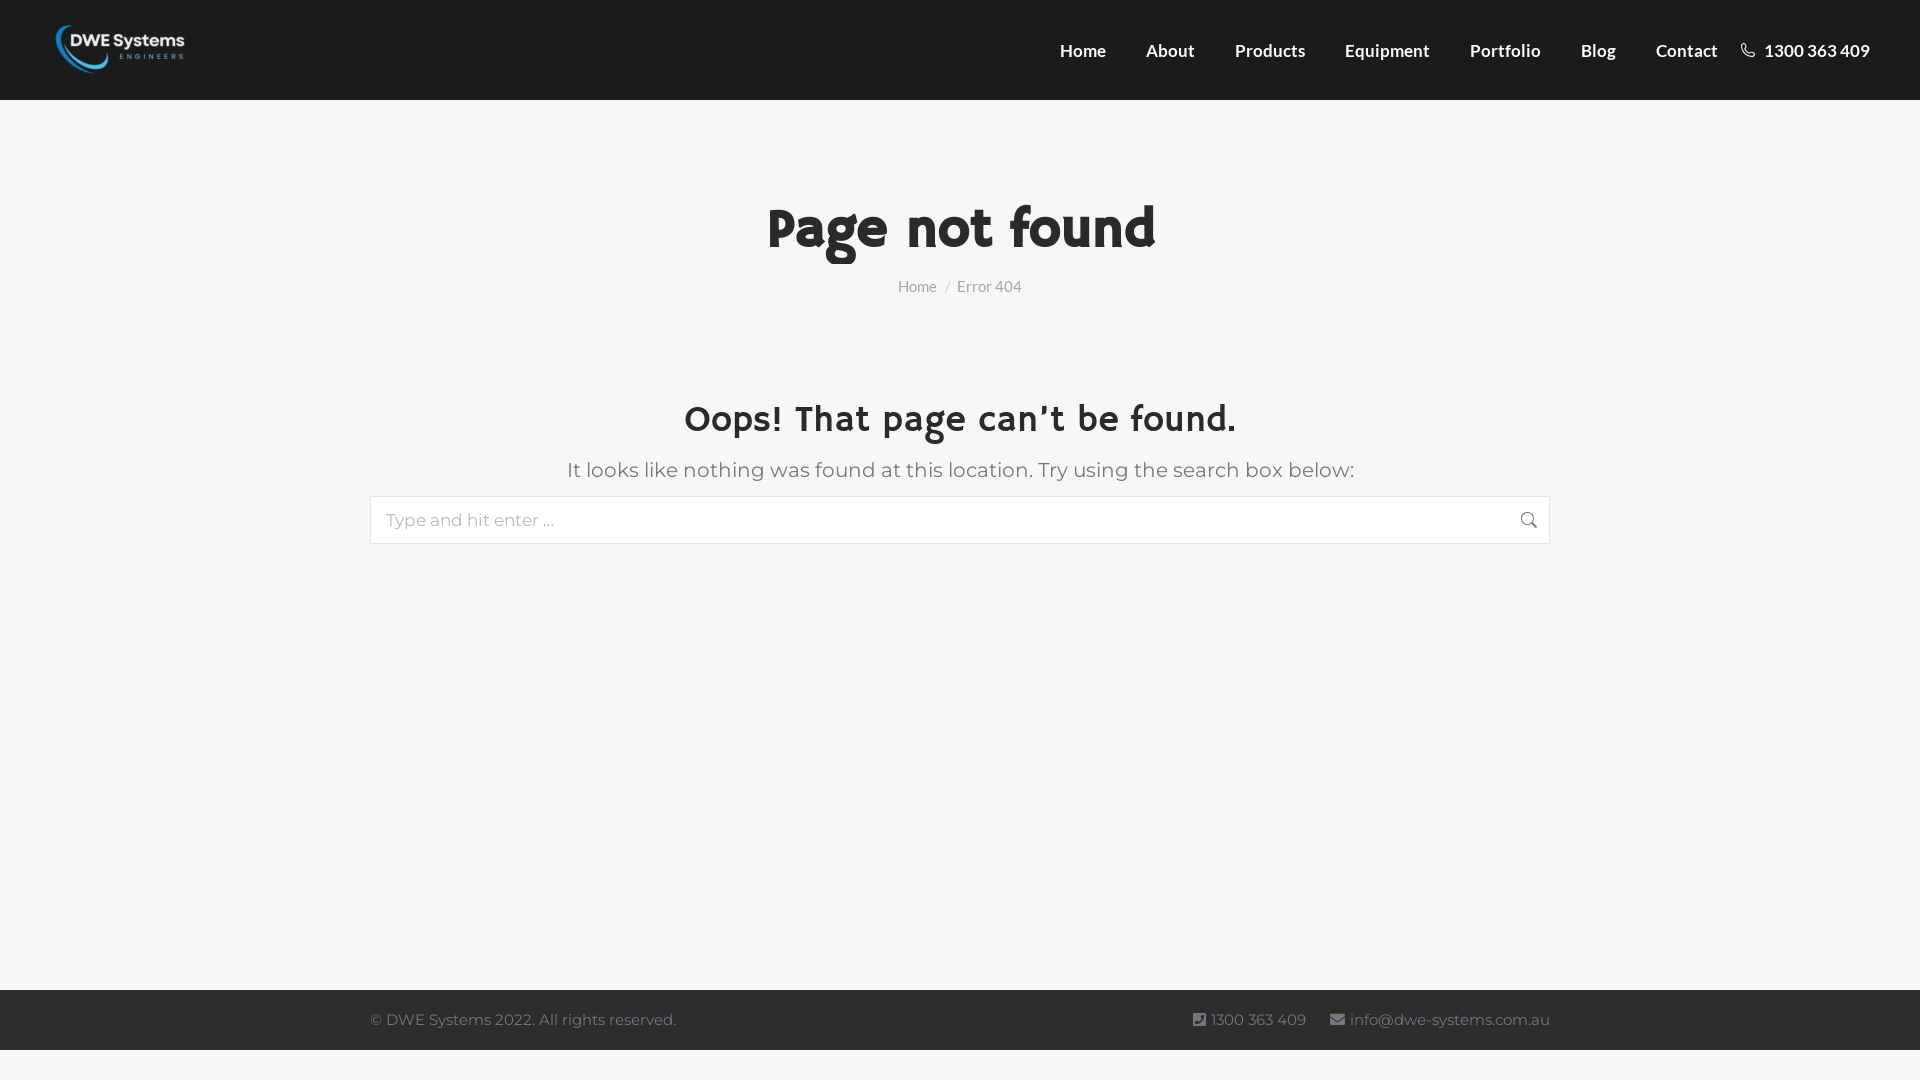 This screenshot has height=1080, width=1920. Describe the element at coordinates (1388, 50) in the screenshot. I see `Equipment` at that location.